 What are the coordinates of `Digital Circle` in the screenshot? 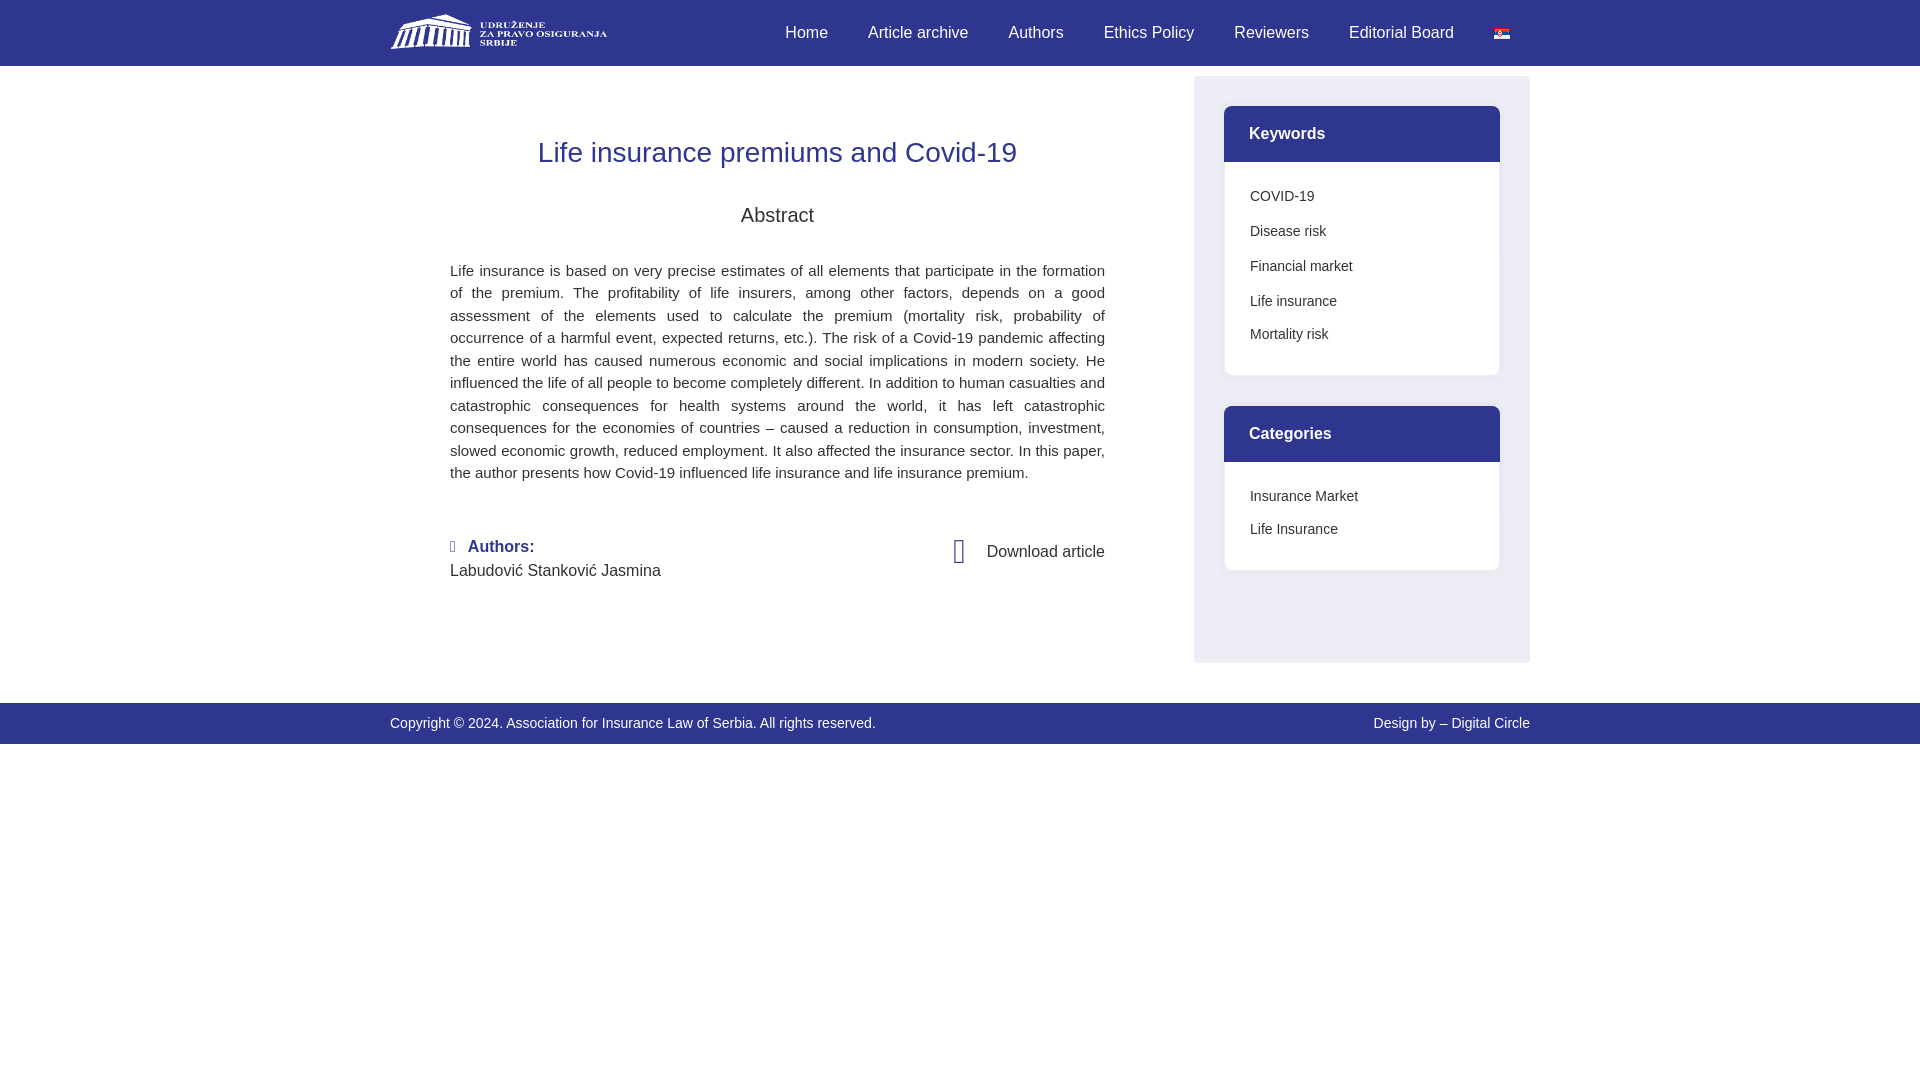 It's located at (1490, 722).